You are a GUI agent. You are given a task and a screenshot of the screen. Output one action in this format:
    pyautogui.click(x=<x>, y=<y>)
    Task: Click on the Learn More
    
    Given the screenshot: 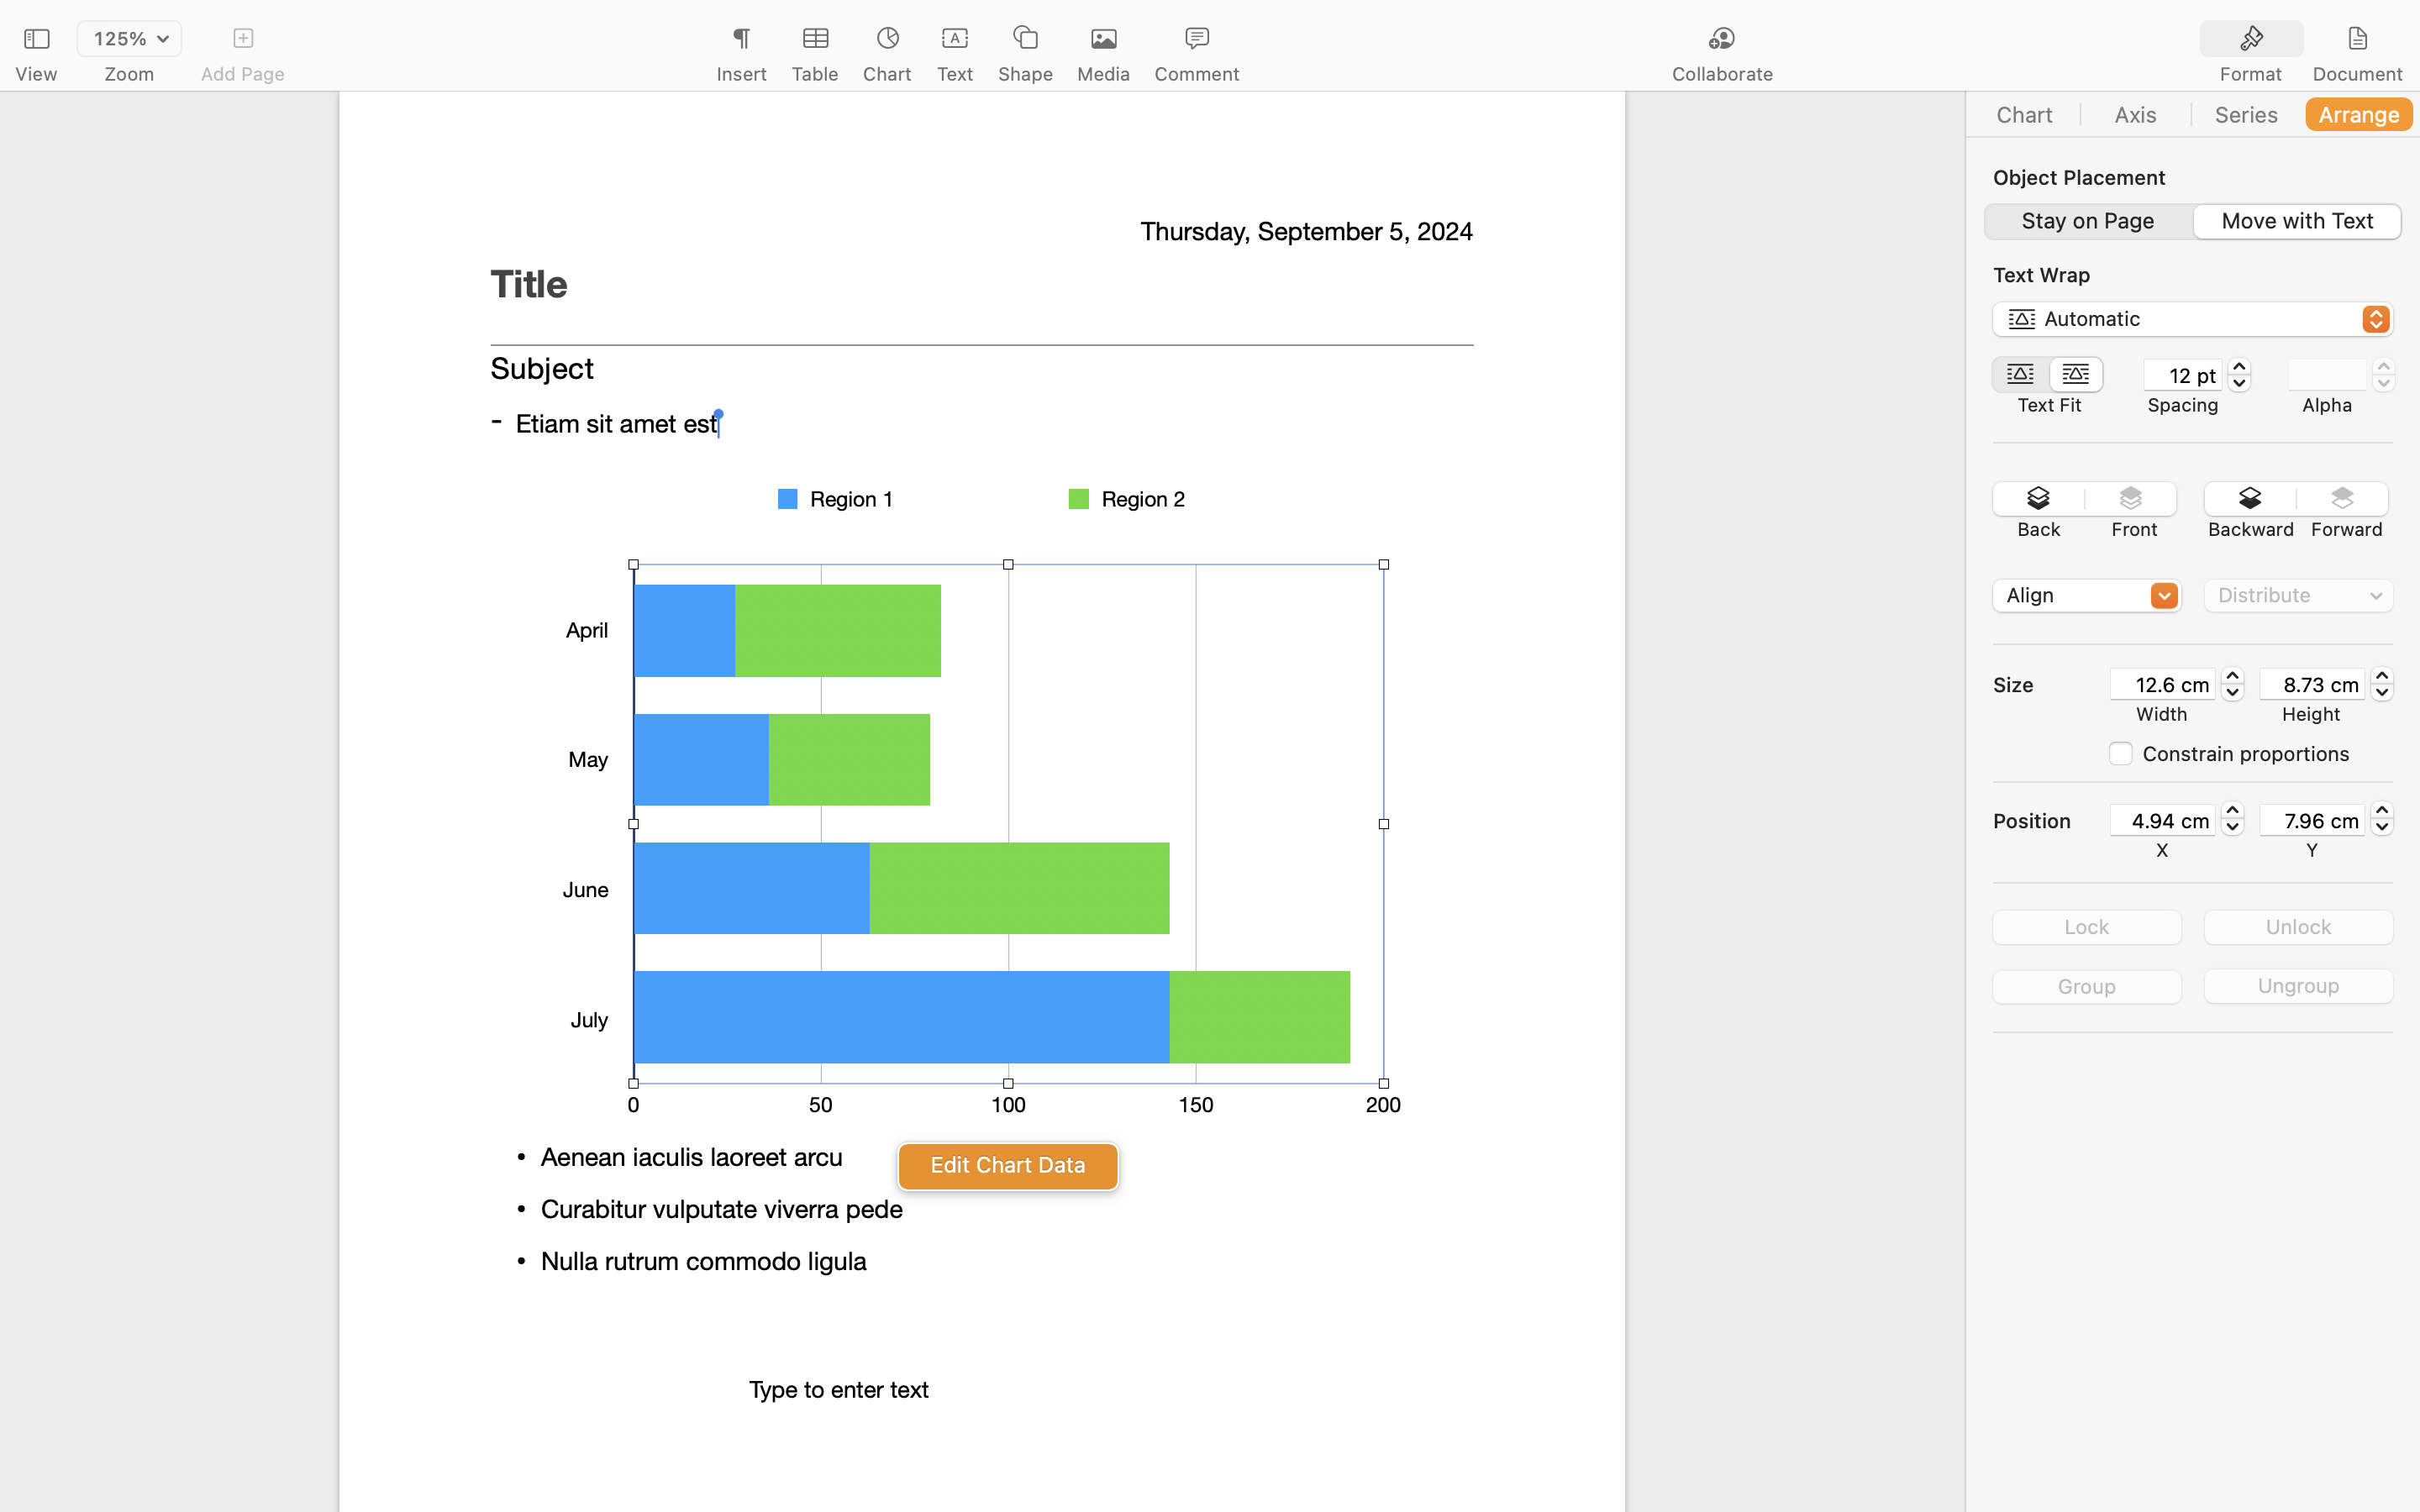 What is the action you would take?
    pyautogui.click(x=981, y=539)
    